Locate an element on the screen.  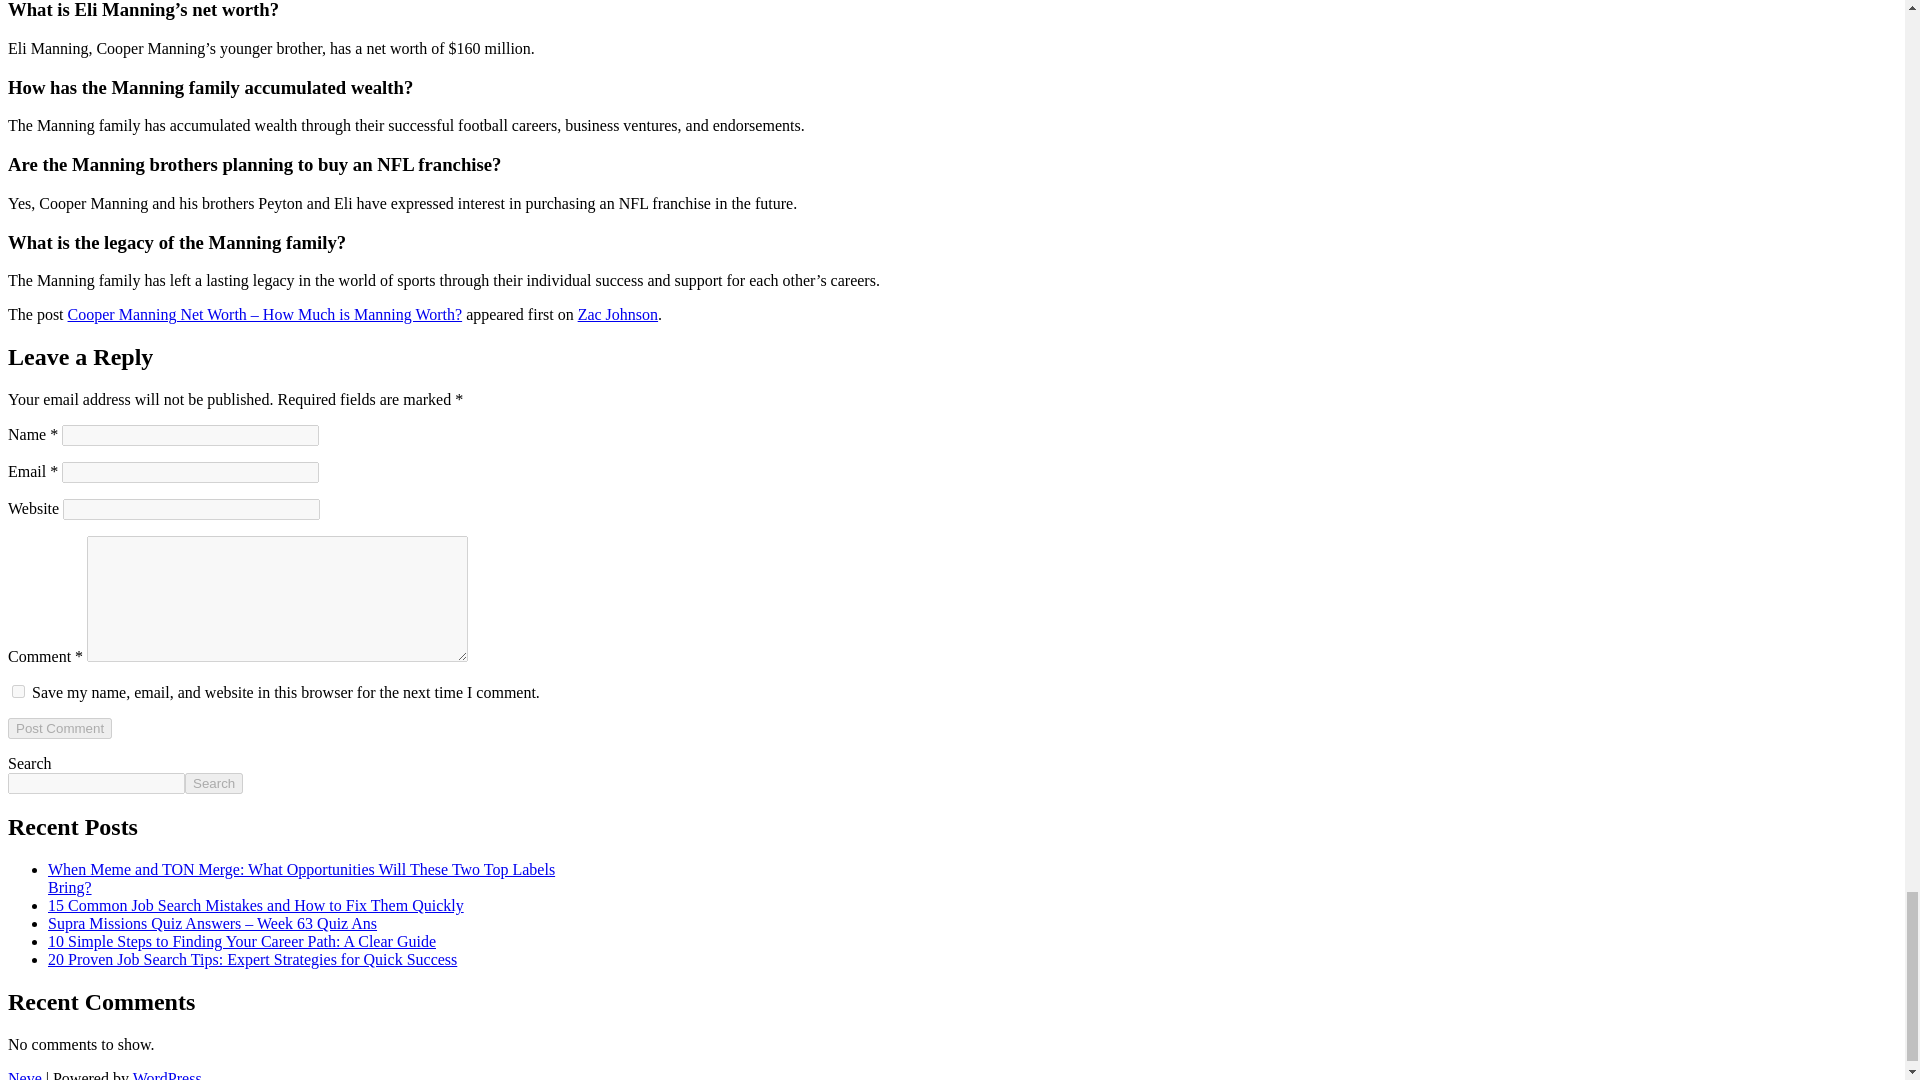
Search is located at coordinates (214, 783).